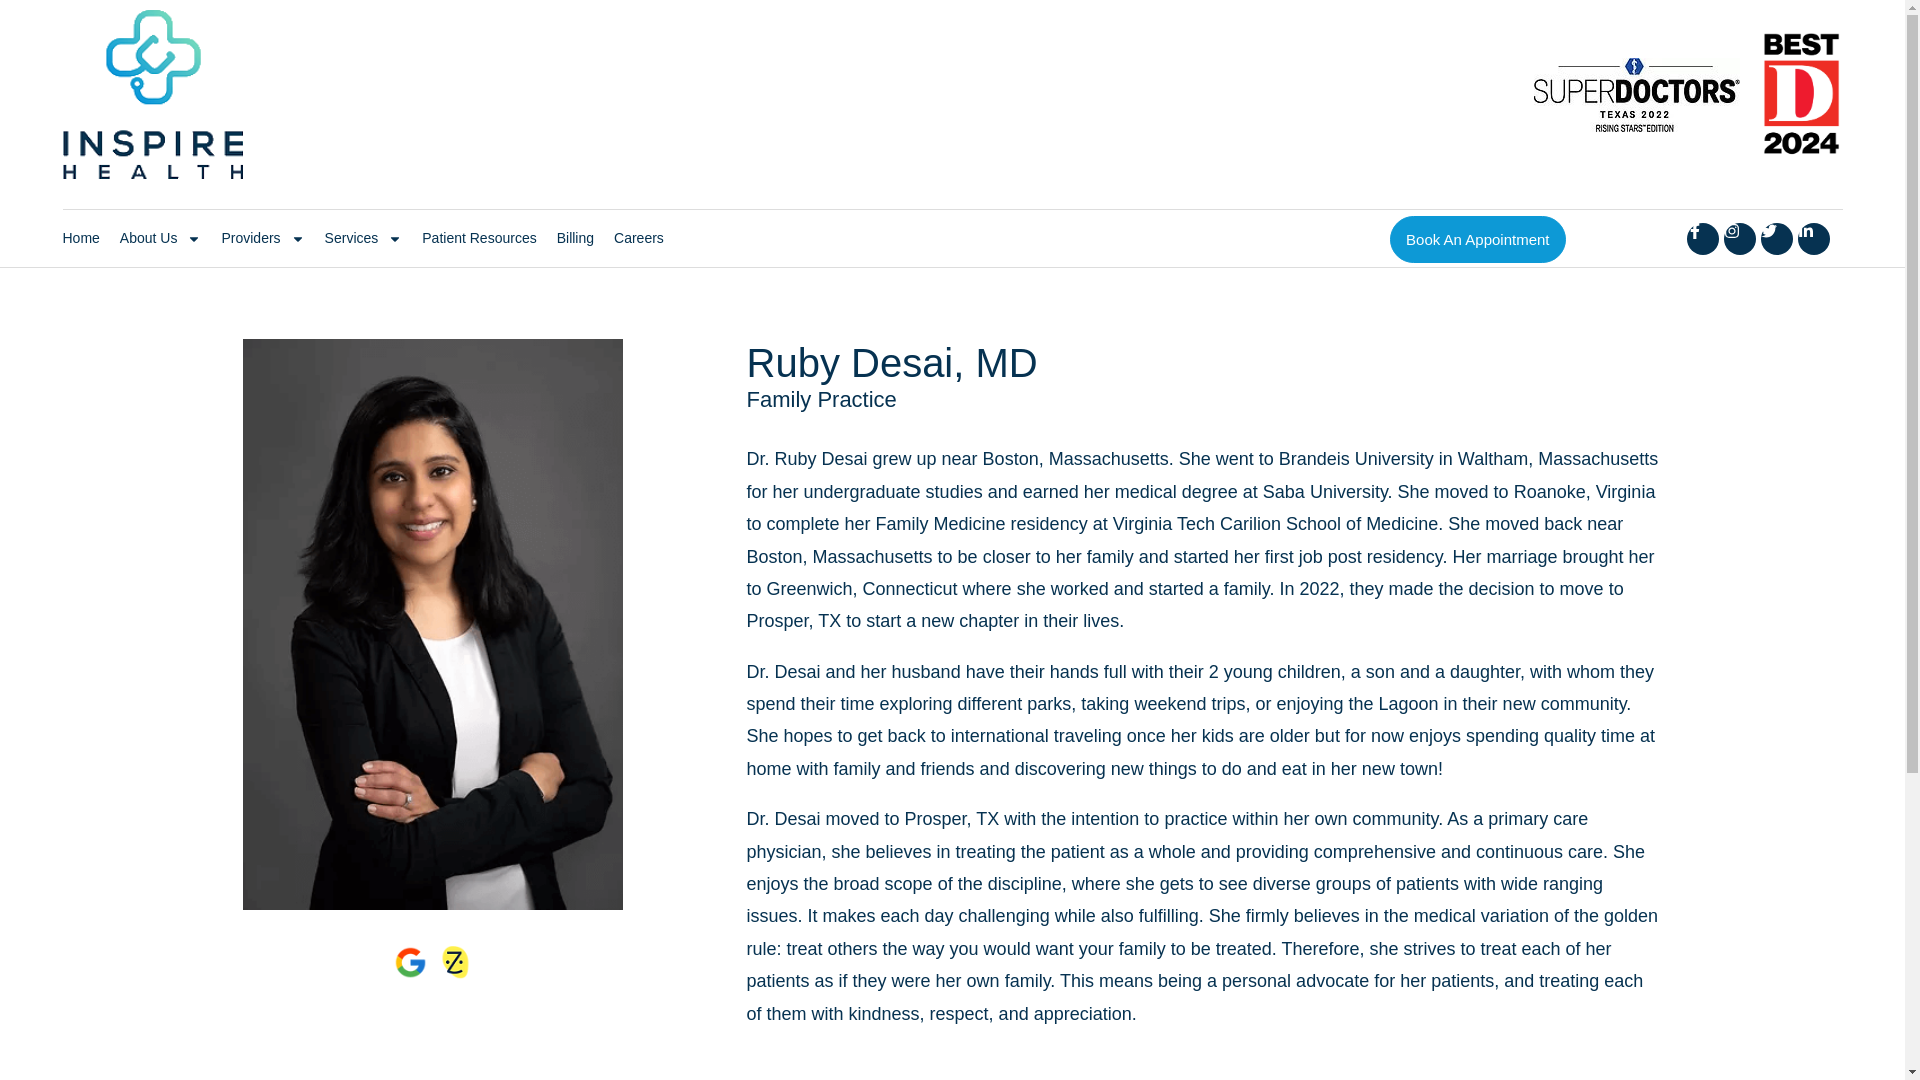  What do you see at coordinates (478, 238) in the screenshot?
I see `Patient Resources` at bounding box center [478, 238].